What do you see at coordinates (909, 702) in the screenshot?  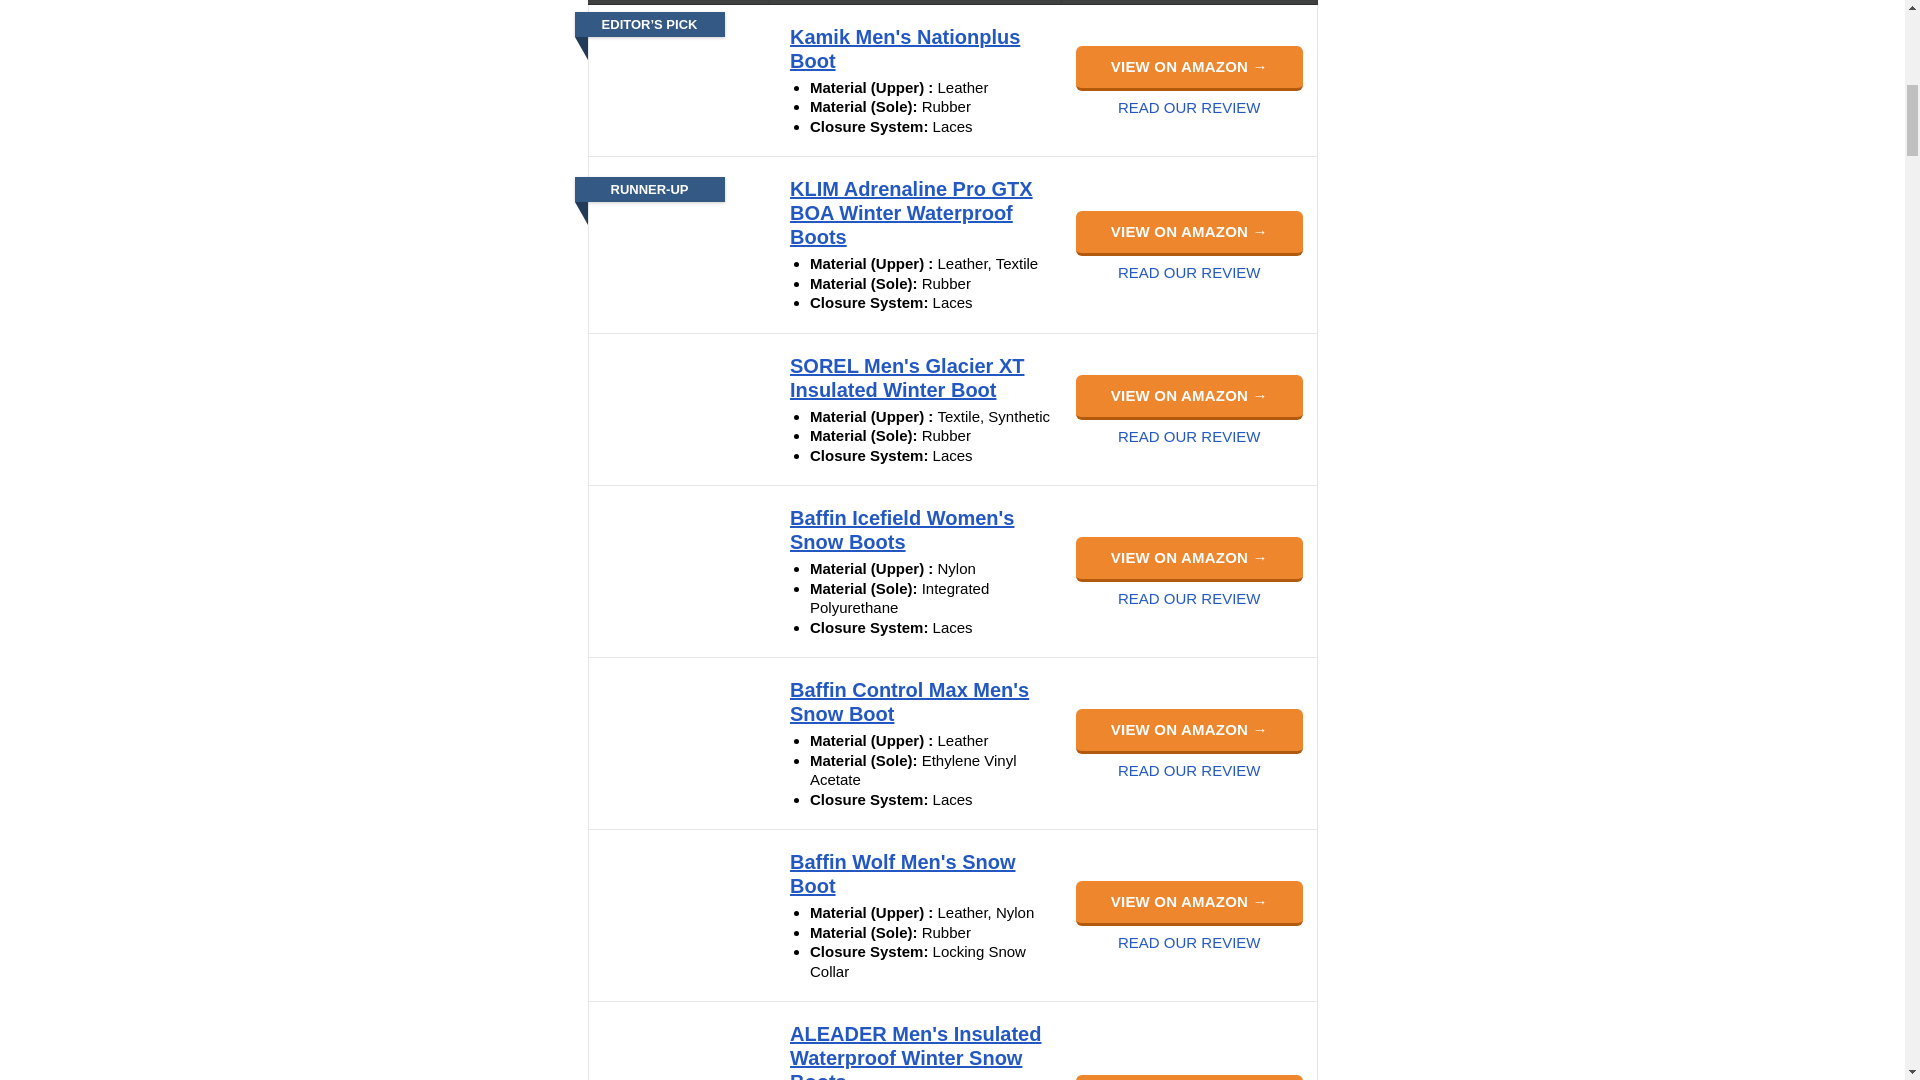 I see `Baffin Control Max Men's Snow Boot` at bounding box center [909, 702].